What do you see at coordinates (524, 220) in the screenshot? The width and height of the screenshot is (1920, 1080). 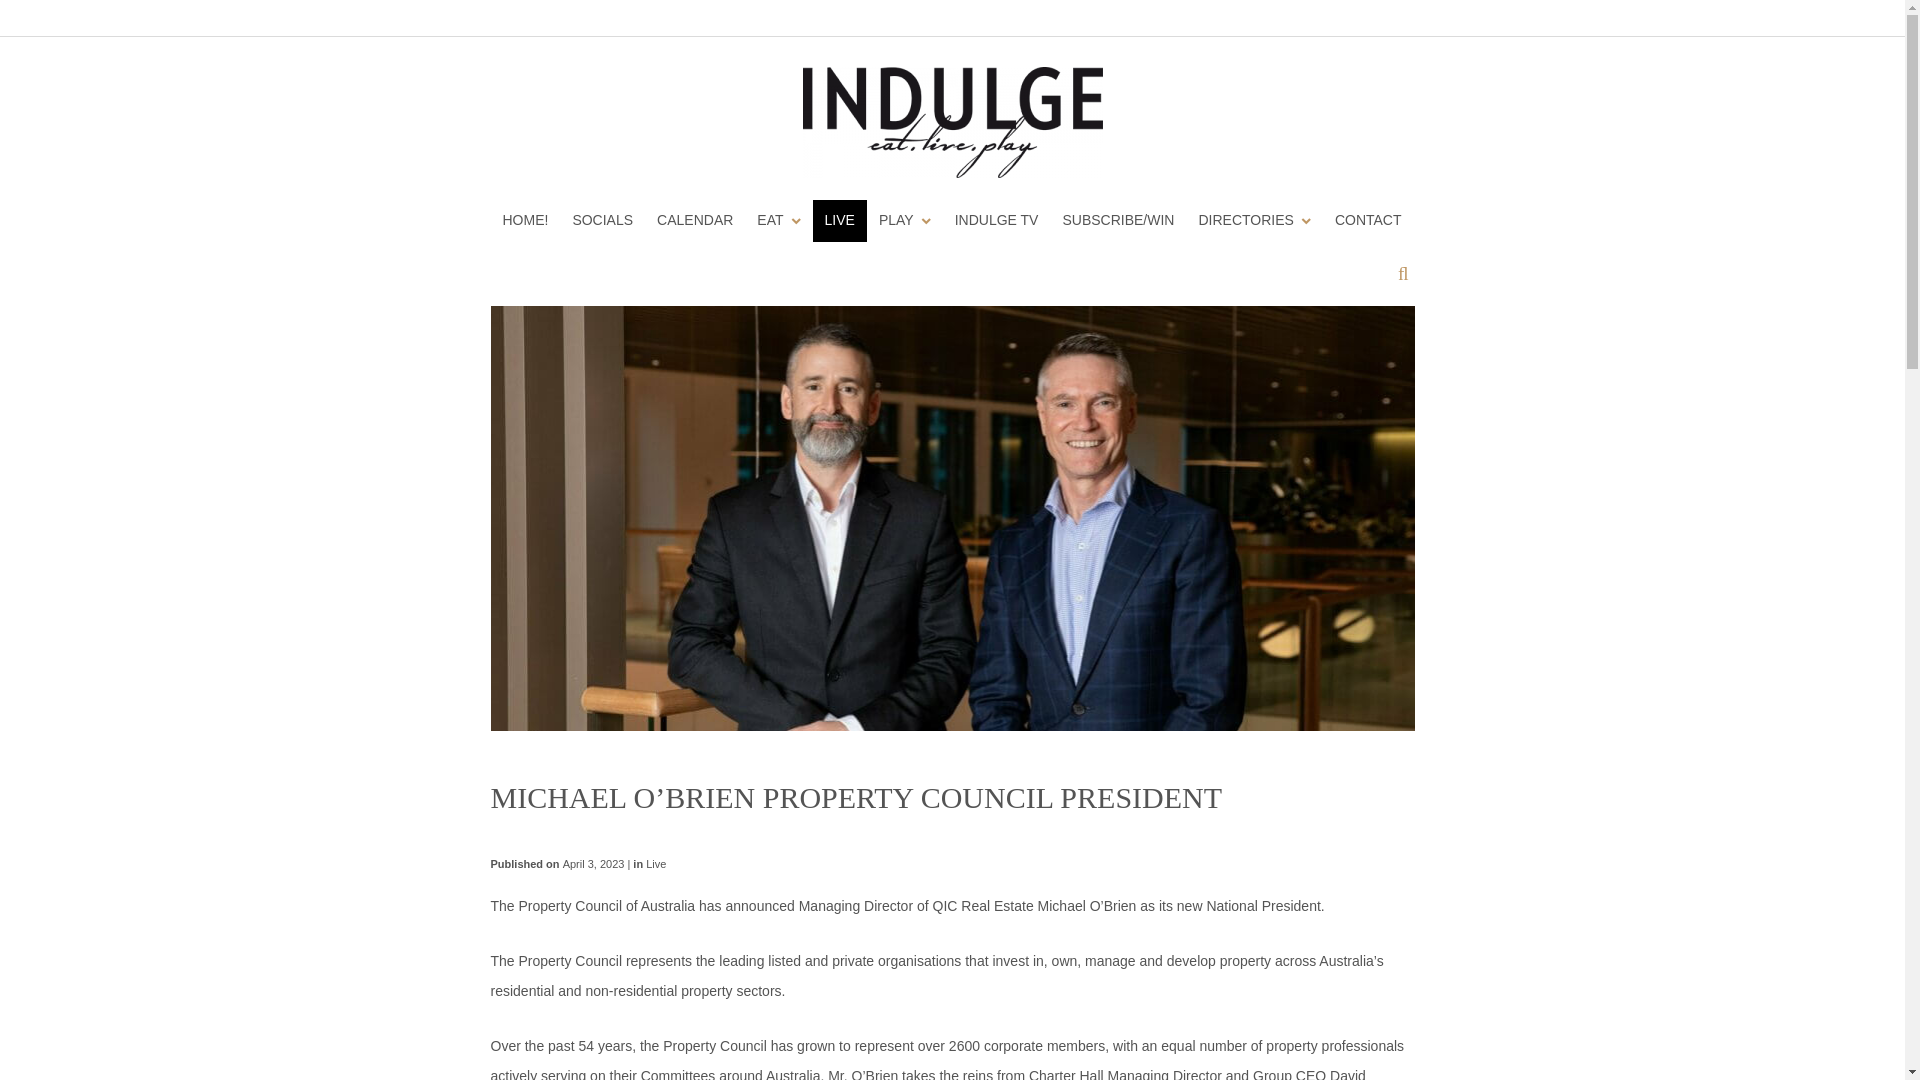 I see `HOME!` at bounding box center [524, 220].